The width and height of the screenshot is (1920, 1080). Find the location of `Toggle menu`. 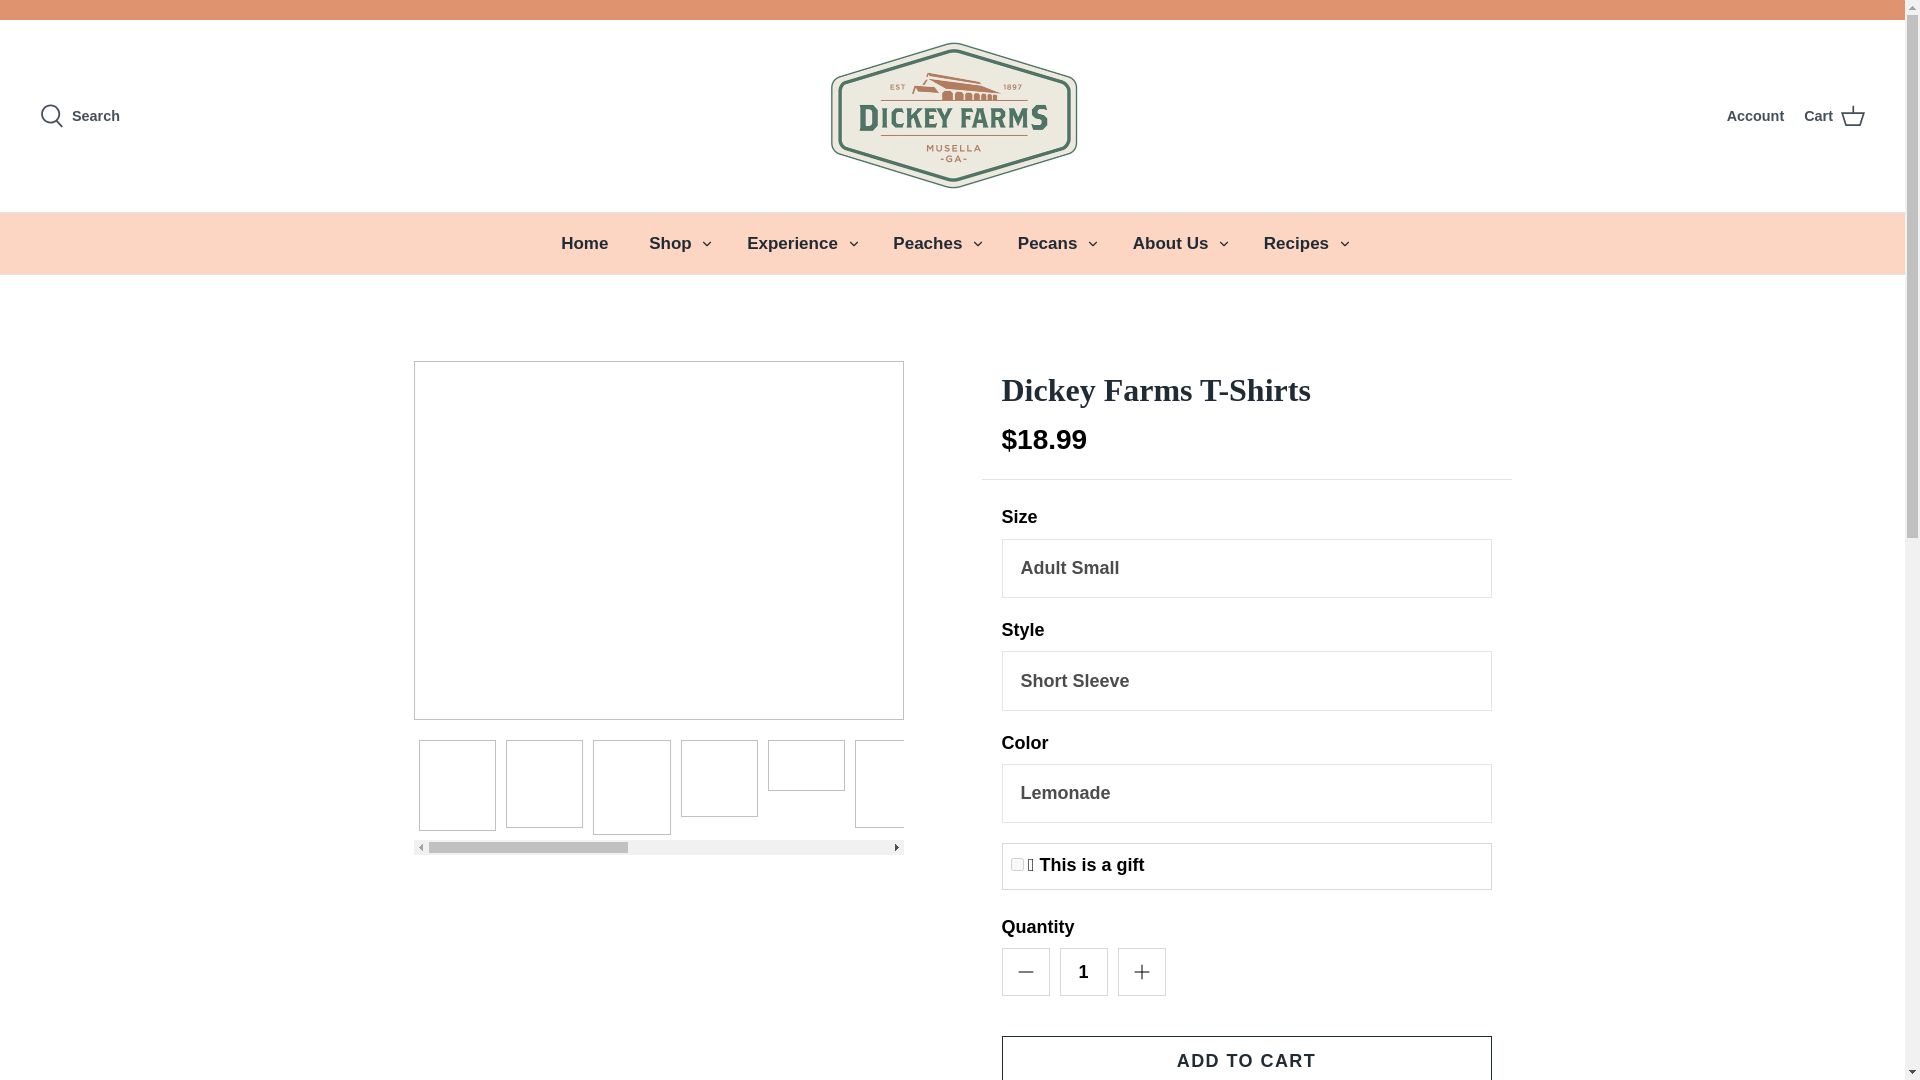

Toggle menu is located at coordinates (1344, 243).